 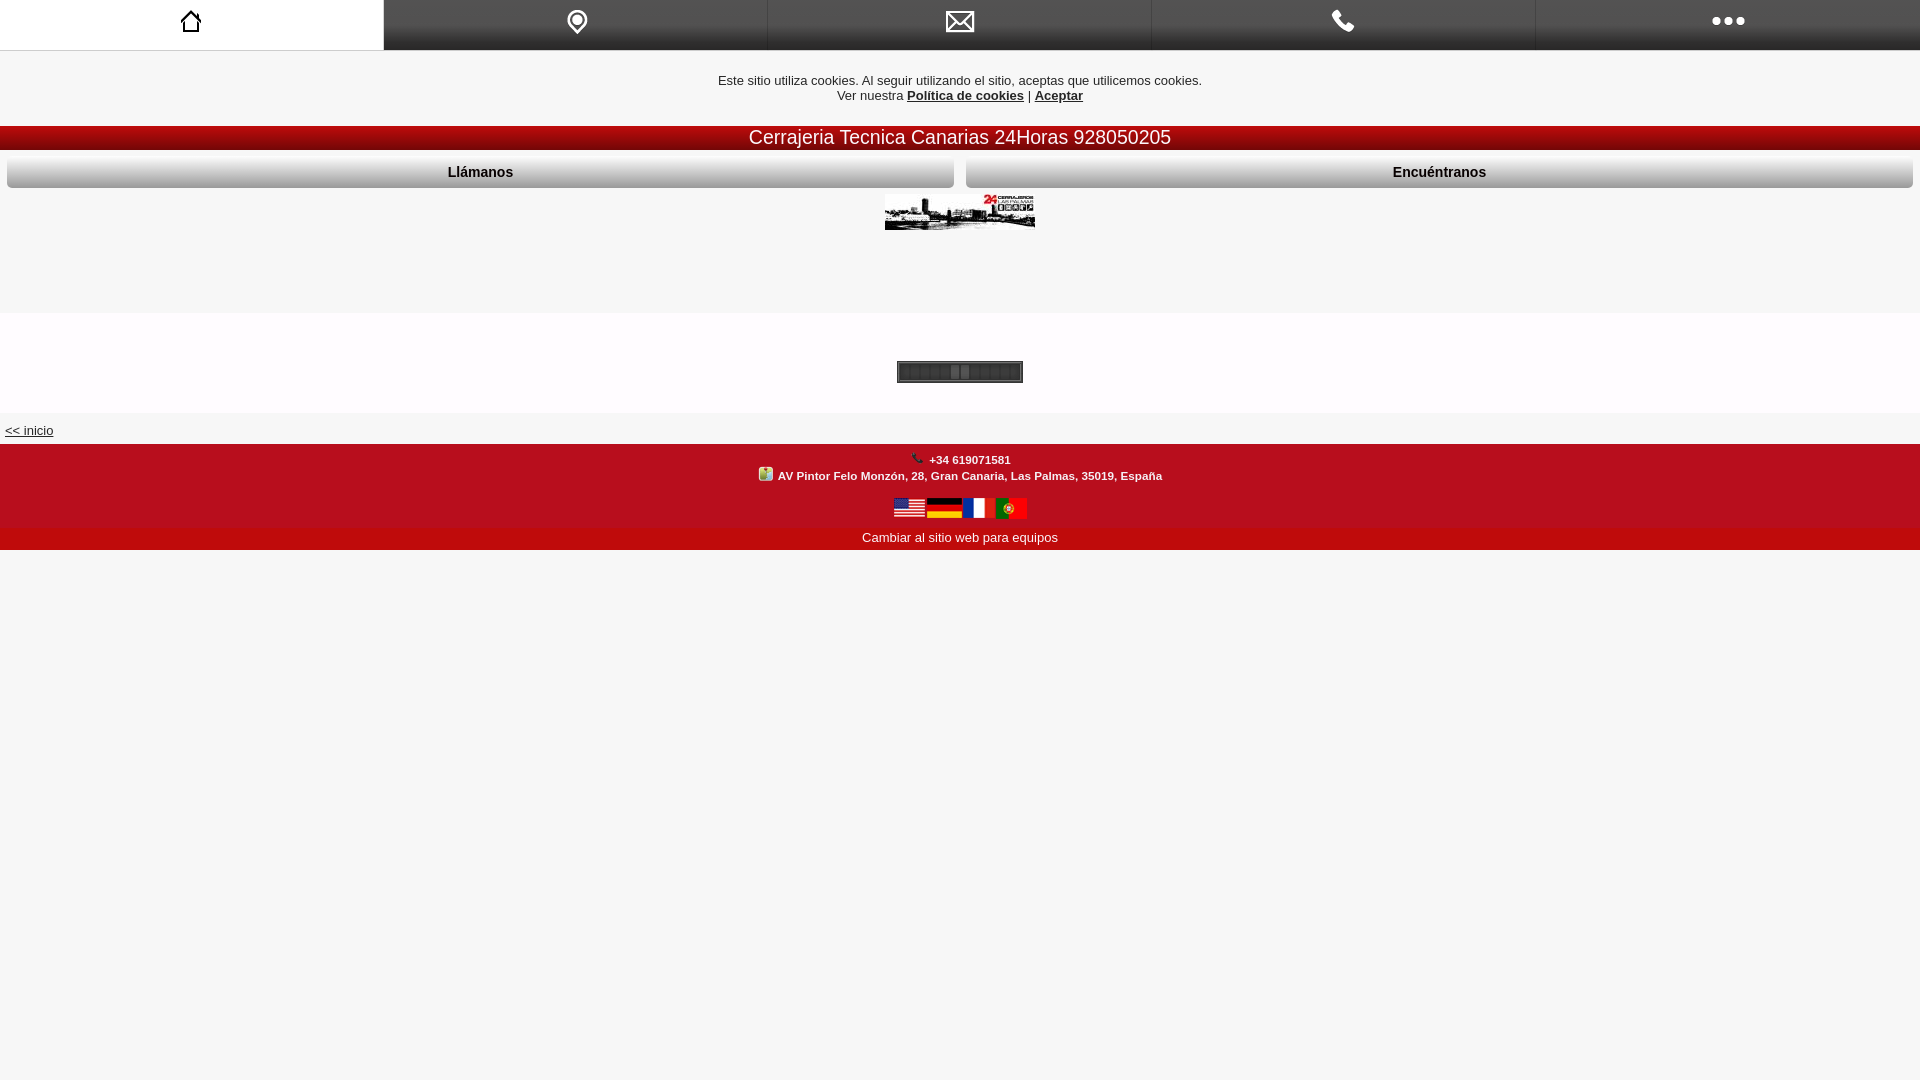 What do you see at coordinates (970, 460) in the screenshot?
I see `+34 619071581` at bounding box center [970, 460].